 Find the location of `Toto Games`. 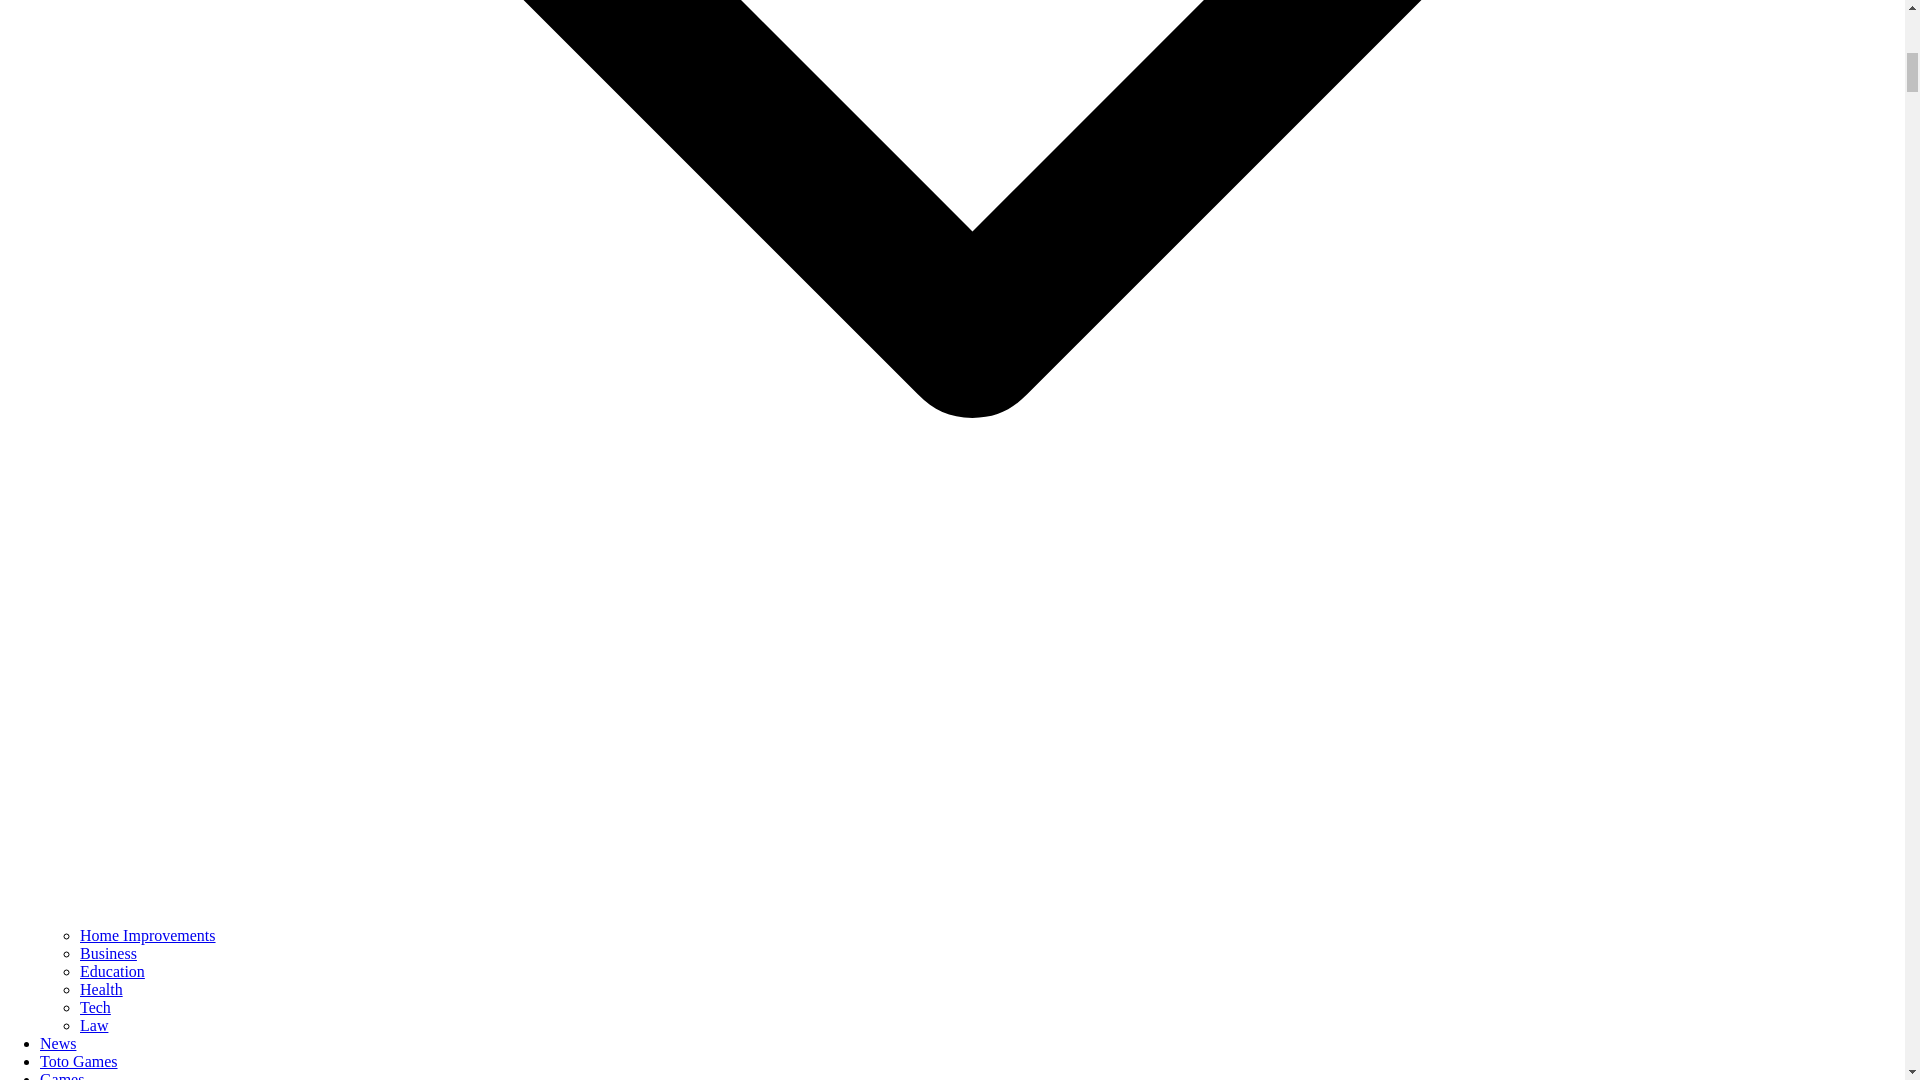

Toto Games is located at coordinates (78, 1062).